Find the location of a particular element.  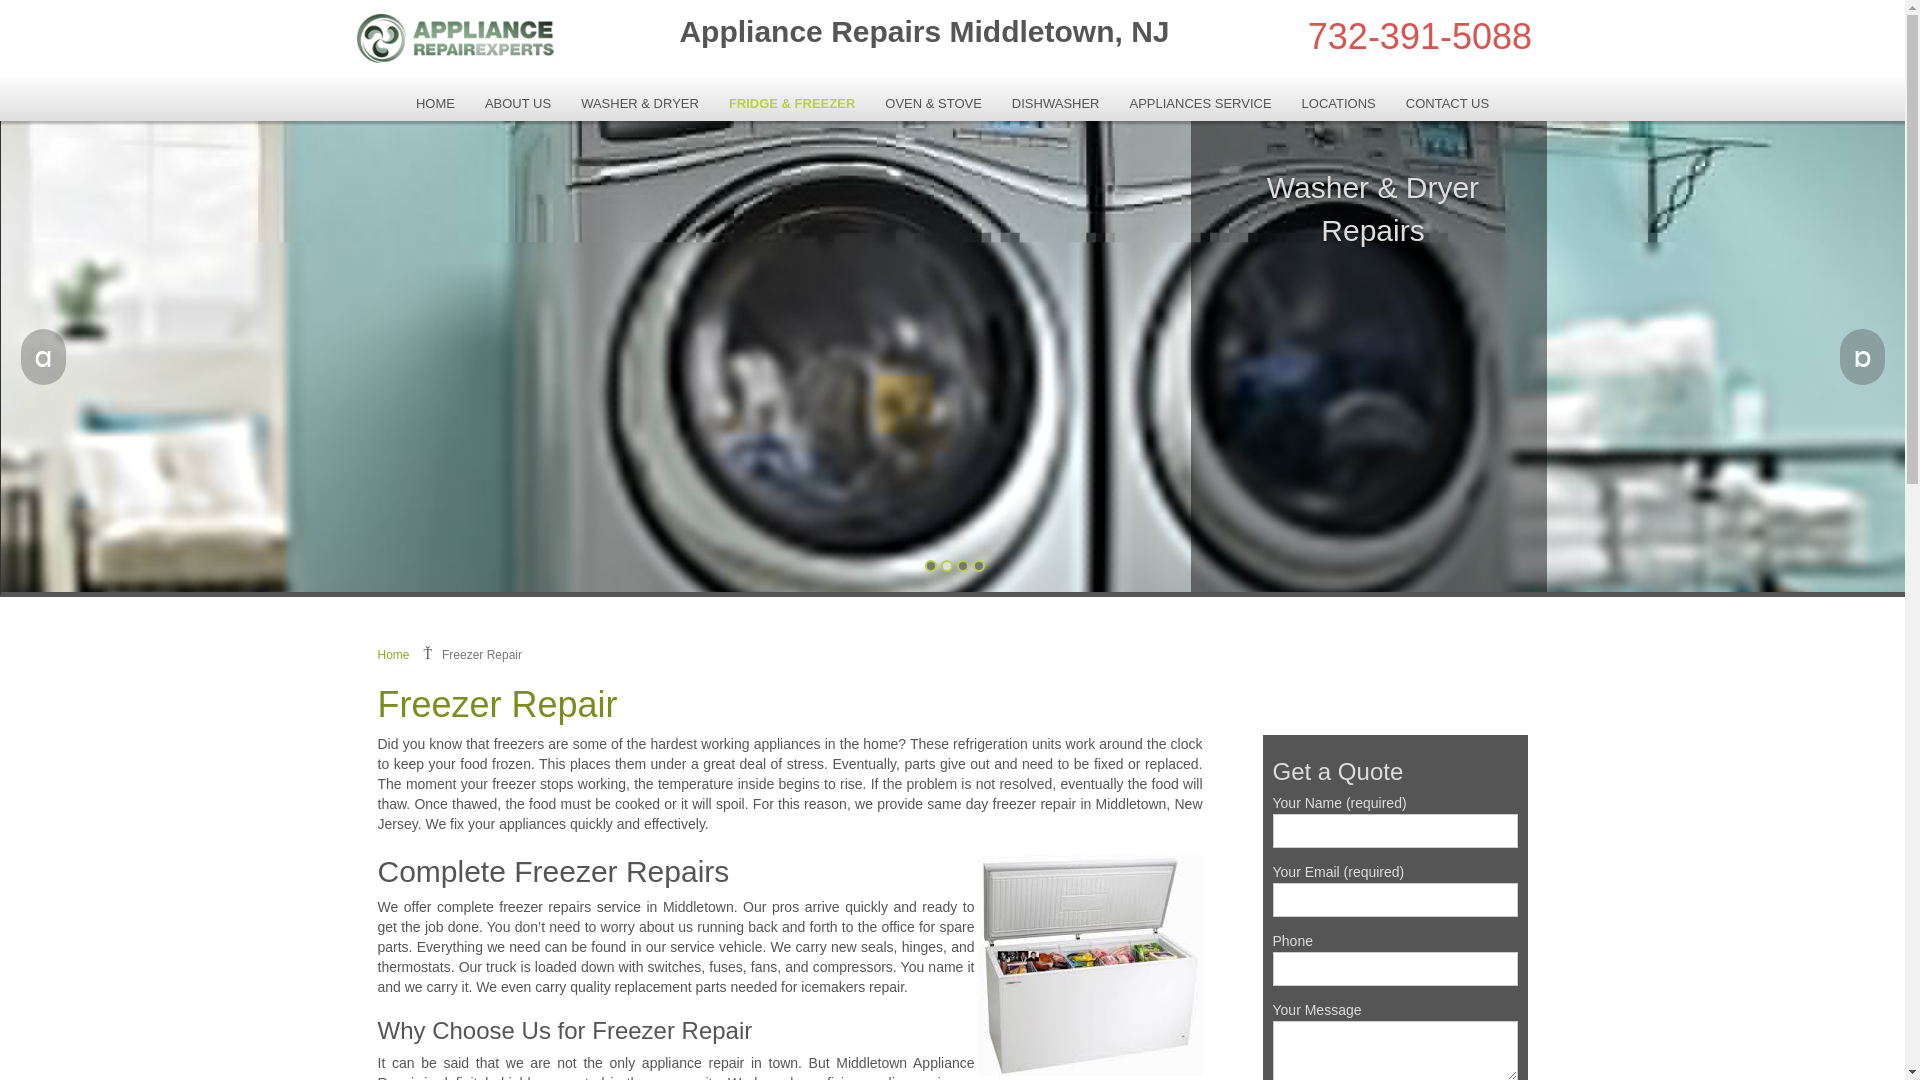

HOME is located at coordinates (436, 103).